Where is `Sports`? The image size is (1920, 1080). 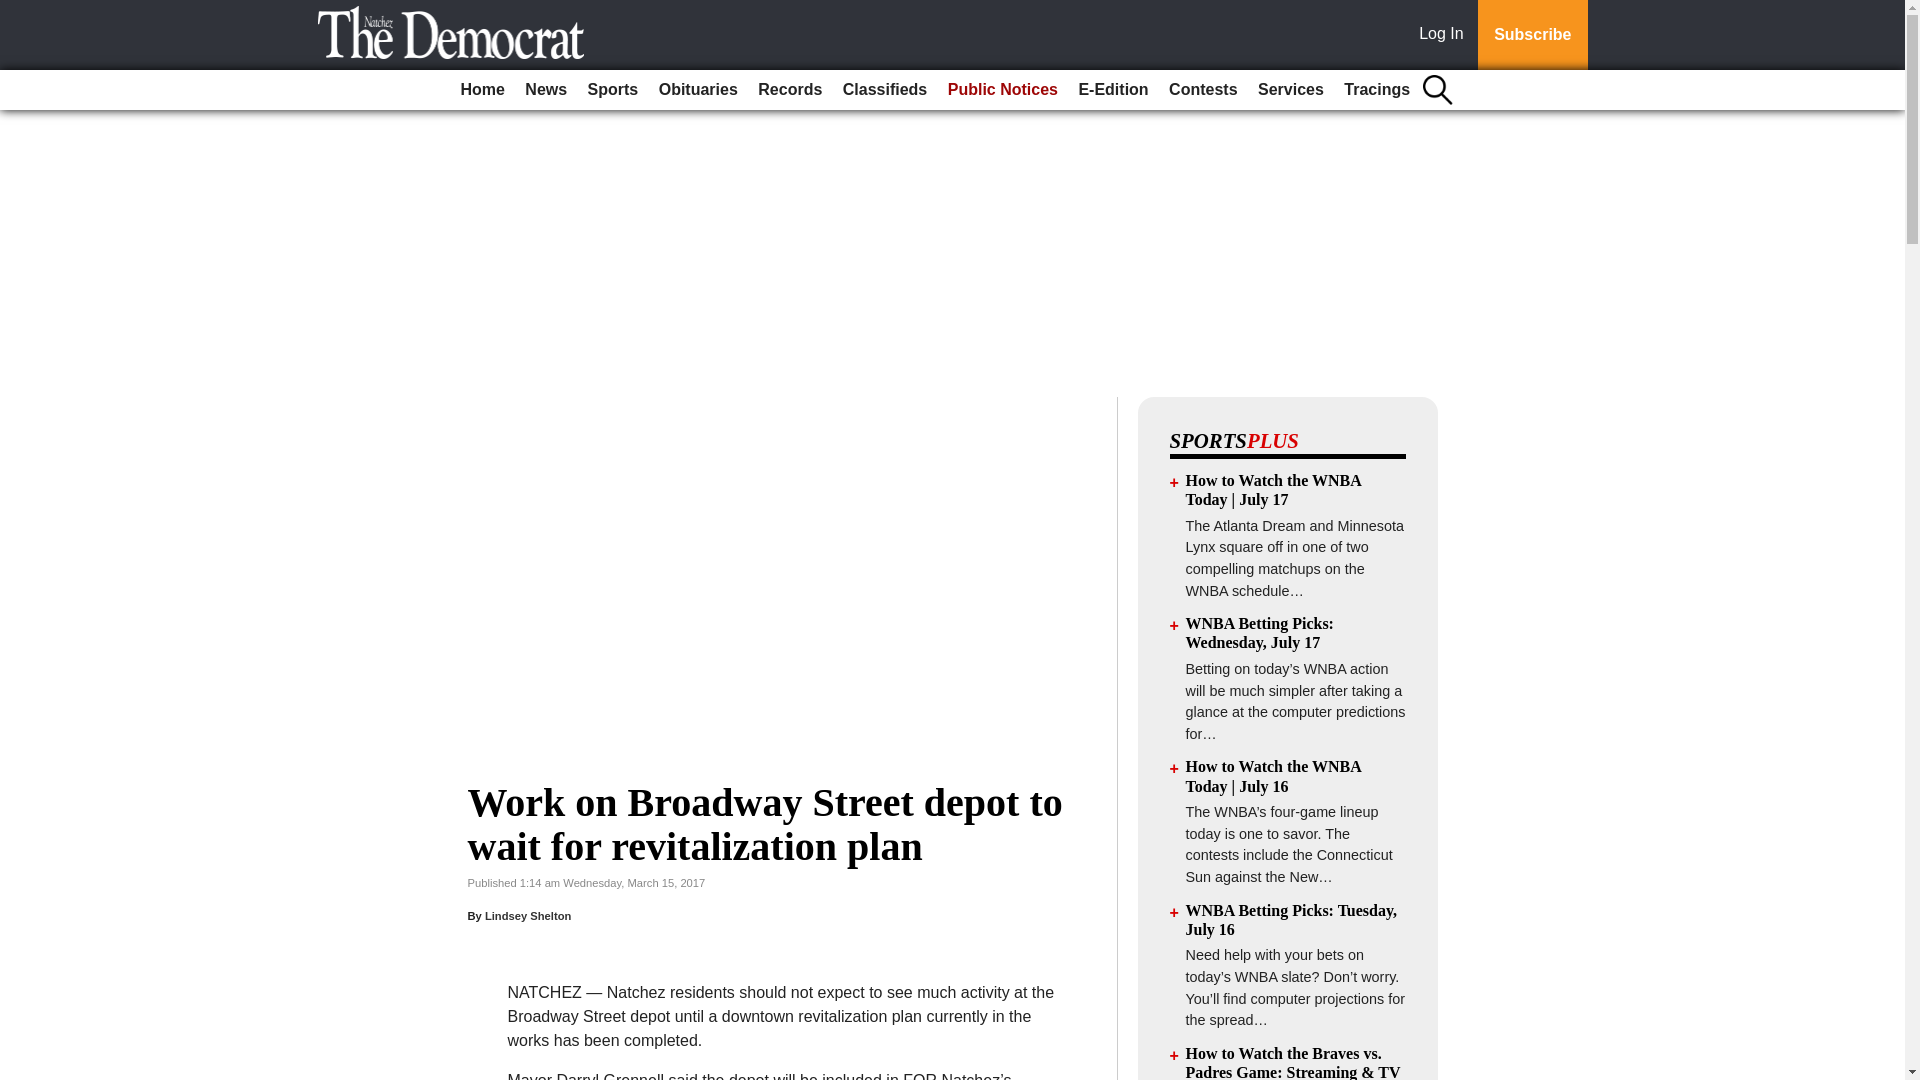
Sports is located at coordinates (613, 90).